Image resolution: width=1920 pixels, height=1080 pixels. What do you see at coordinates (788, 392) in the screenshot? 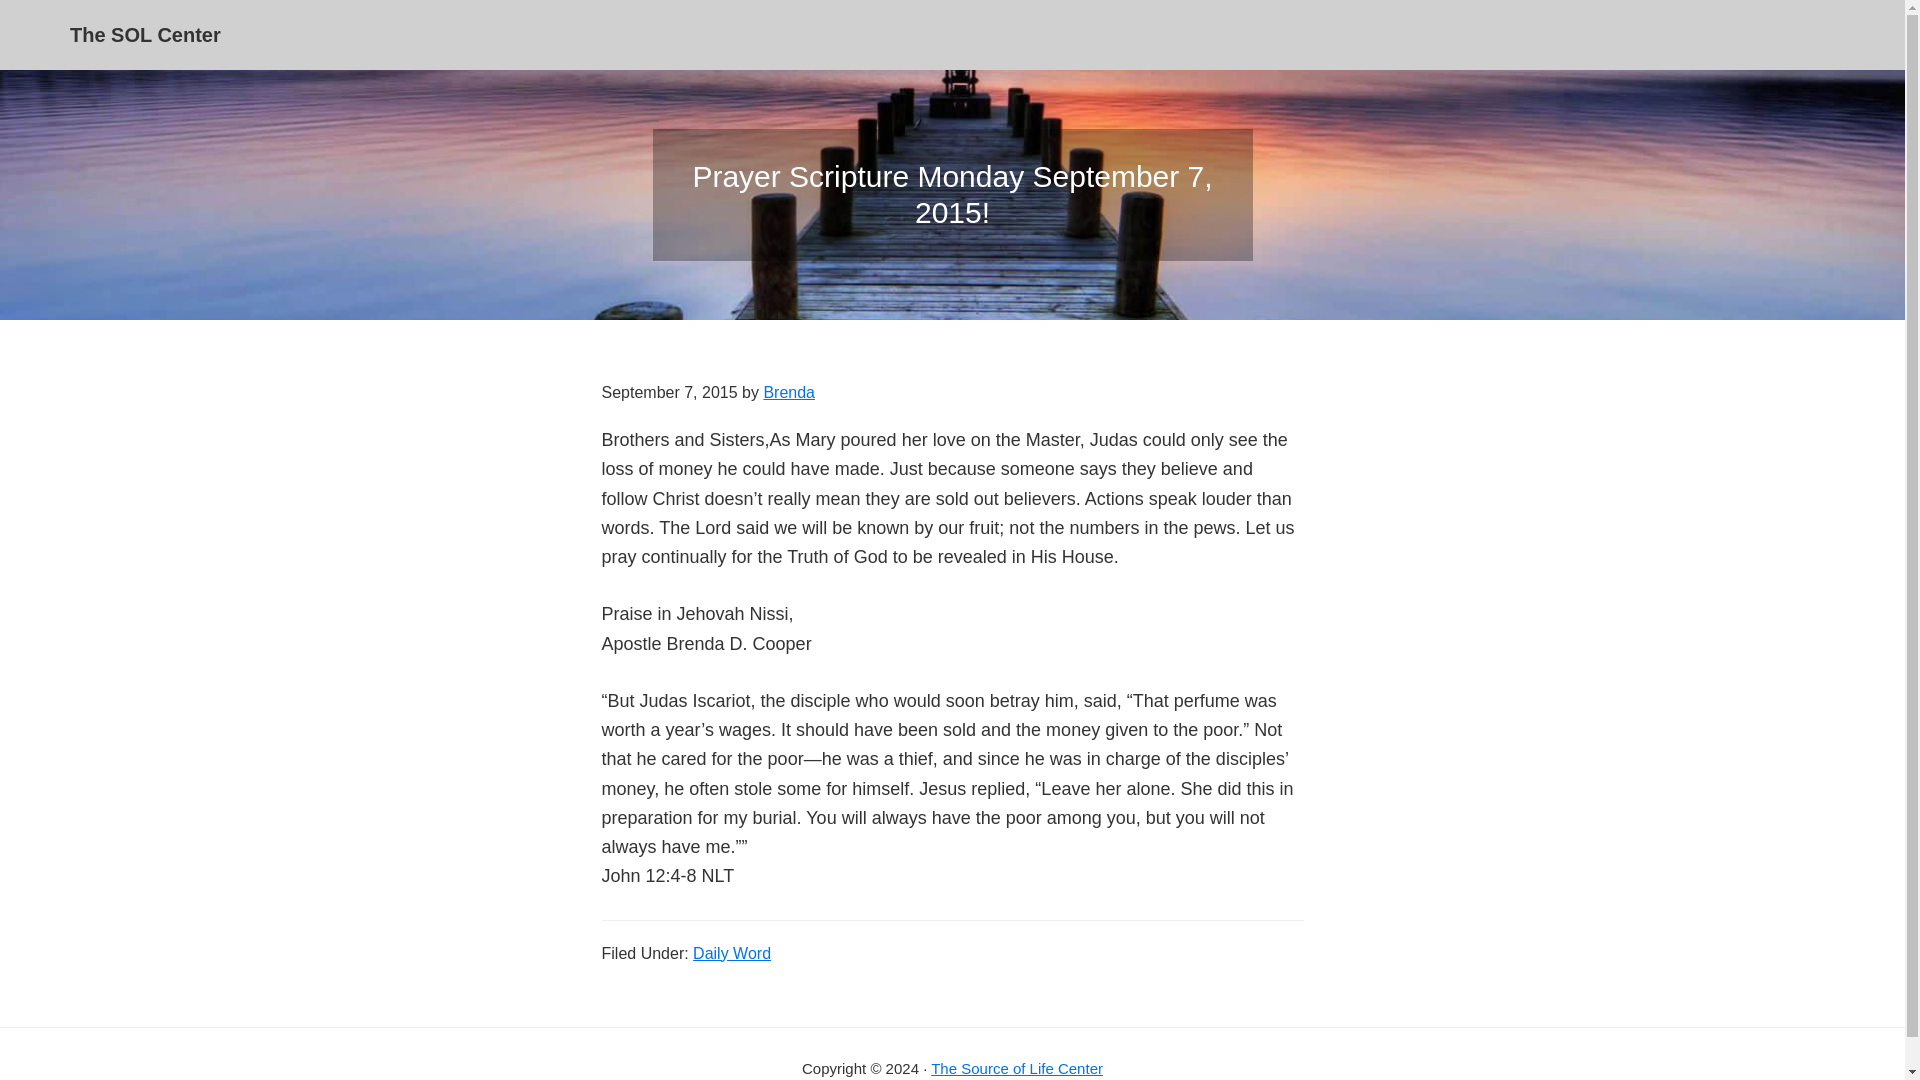
I see `Brenda` at bounding box center [788, 392].